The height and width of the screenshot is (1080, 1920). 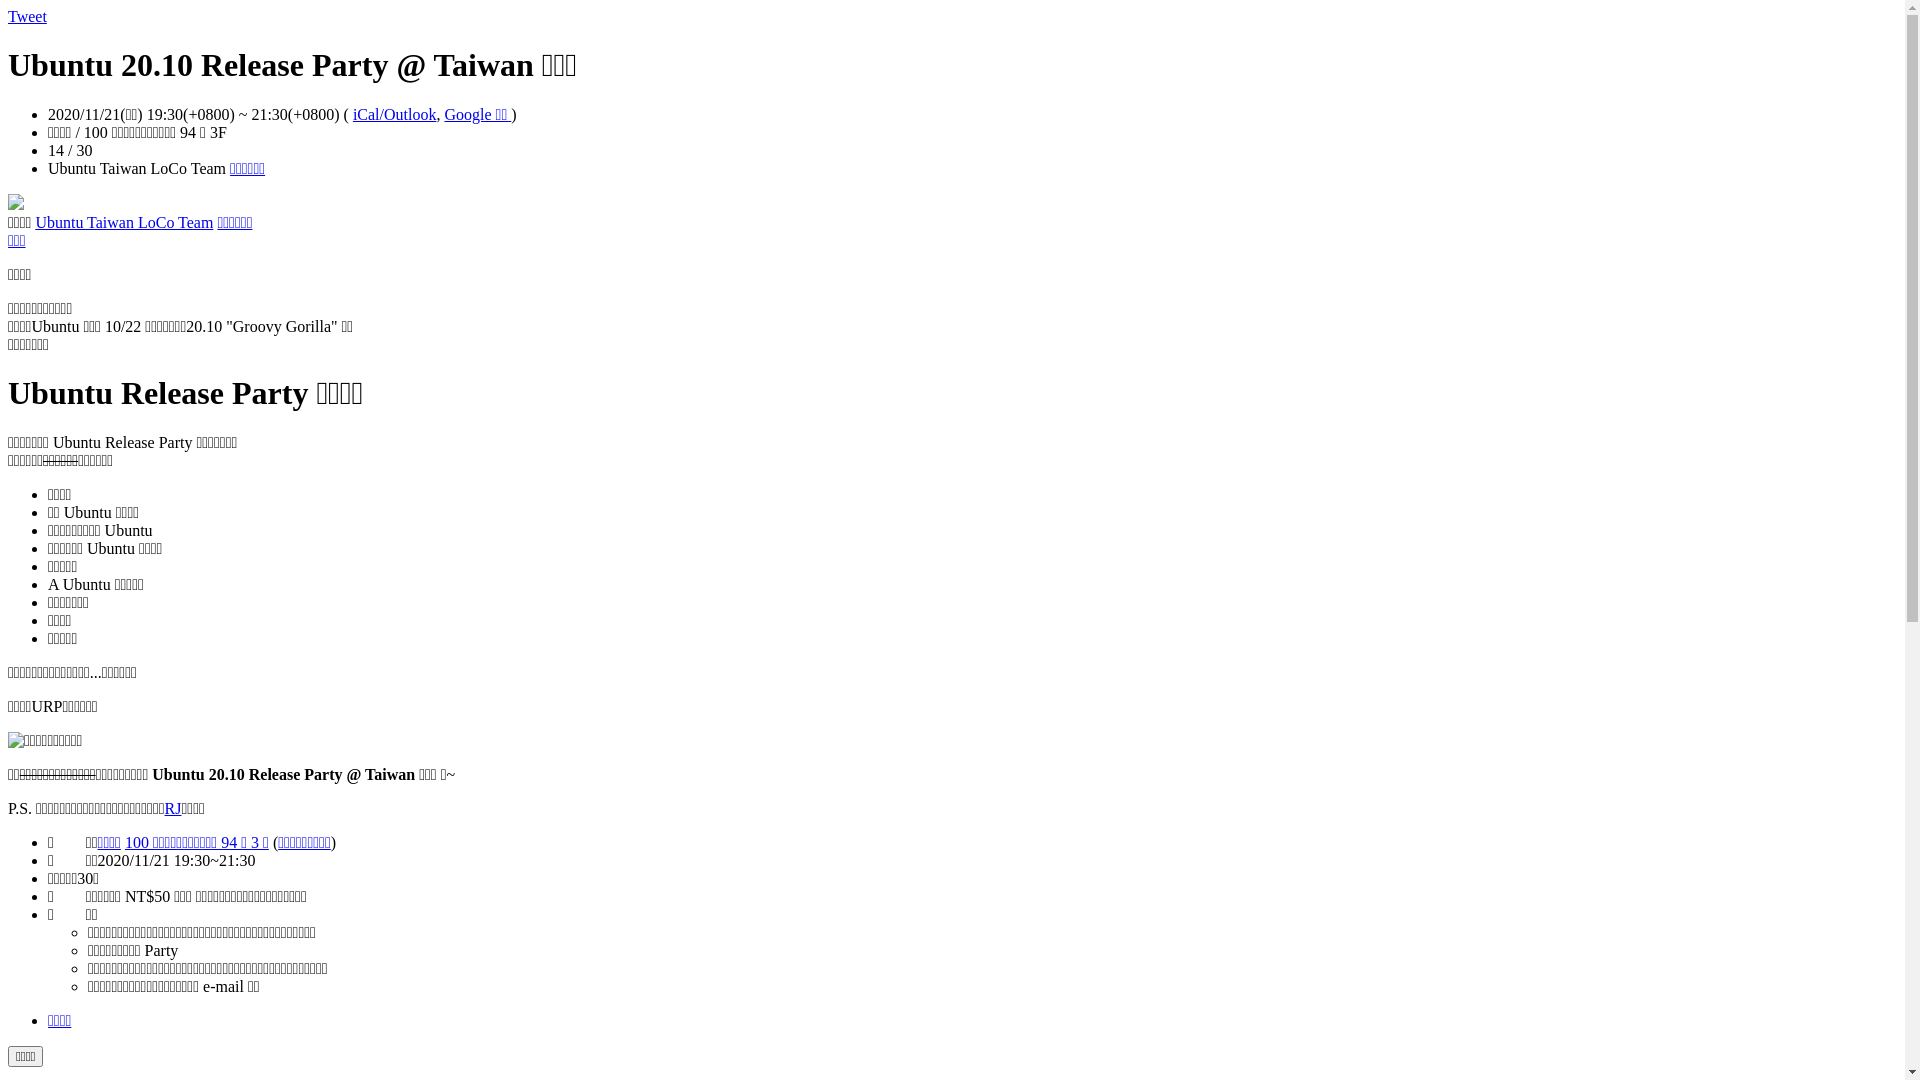 What do you see at coordinates (395, 114) in the screenshot?
I see `iCal/Outlook` at bounding box center [395, 114].